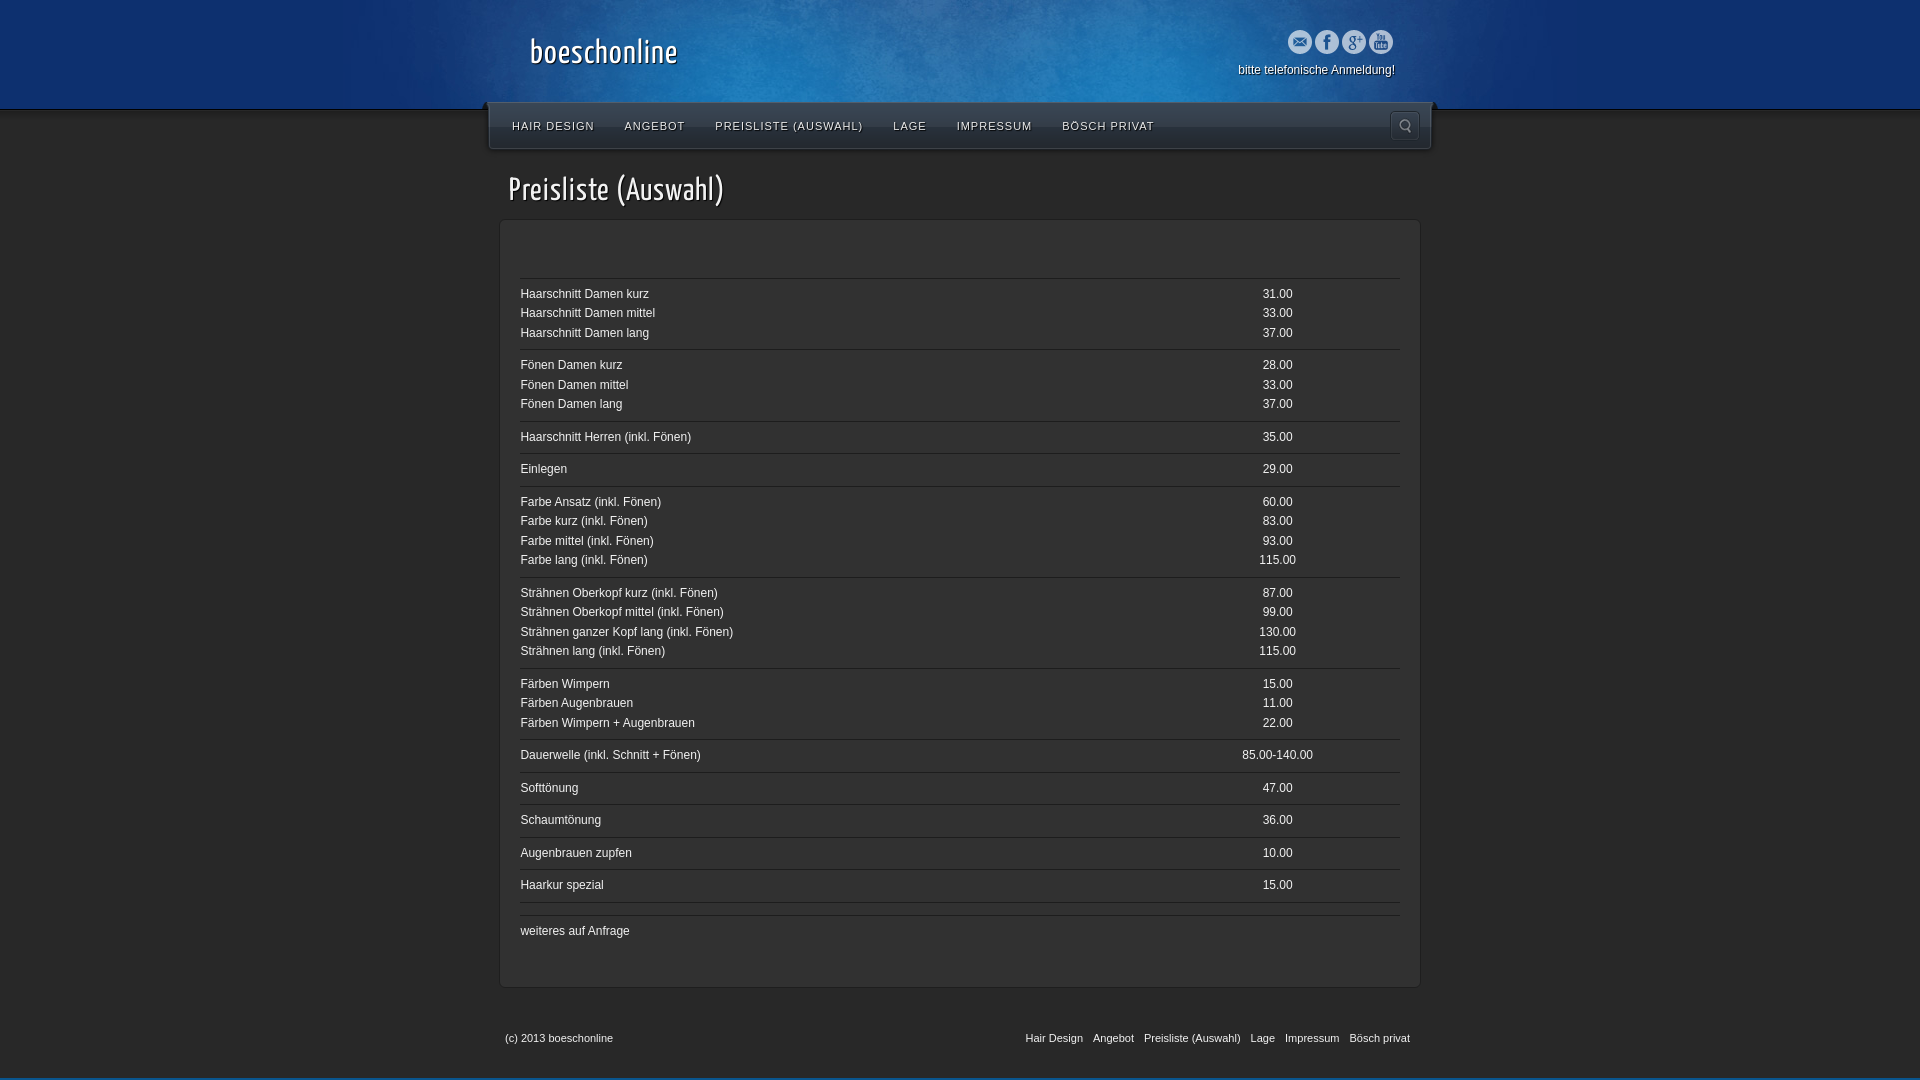  I want to click on Youtube, so click(1381, 42).